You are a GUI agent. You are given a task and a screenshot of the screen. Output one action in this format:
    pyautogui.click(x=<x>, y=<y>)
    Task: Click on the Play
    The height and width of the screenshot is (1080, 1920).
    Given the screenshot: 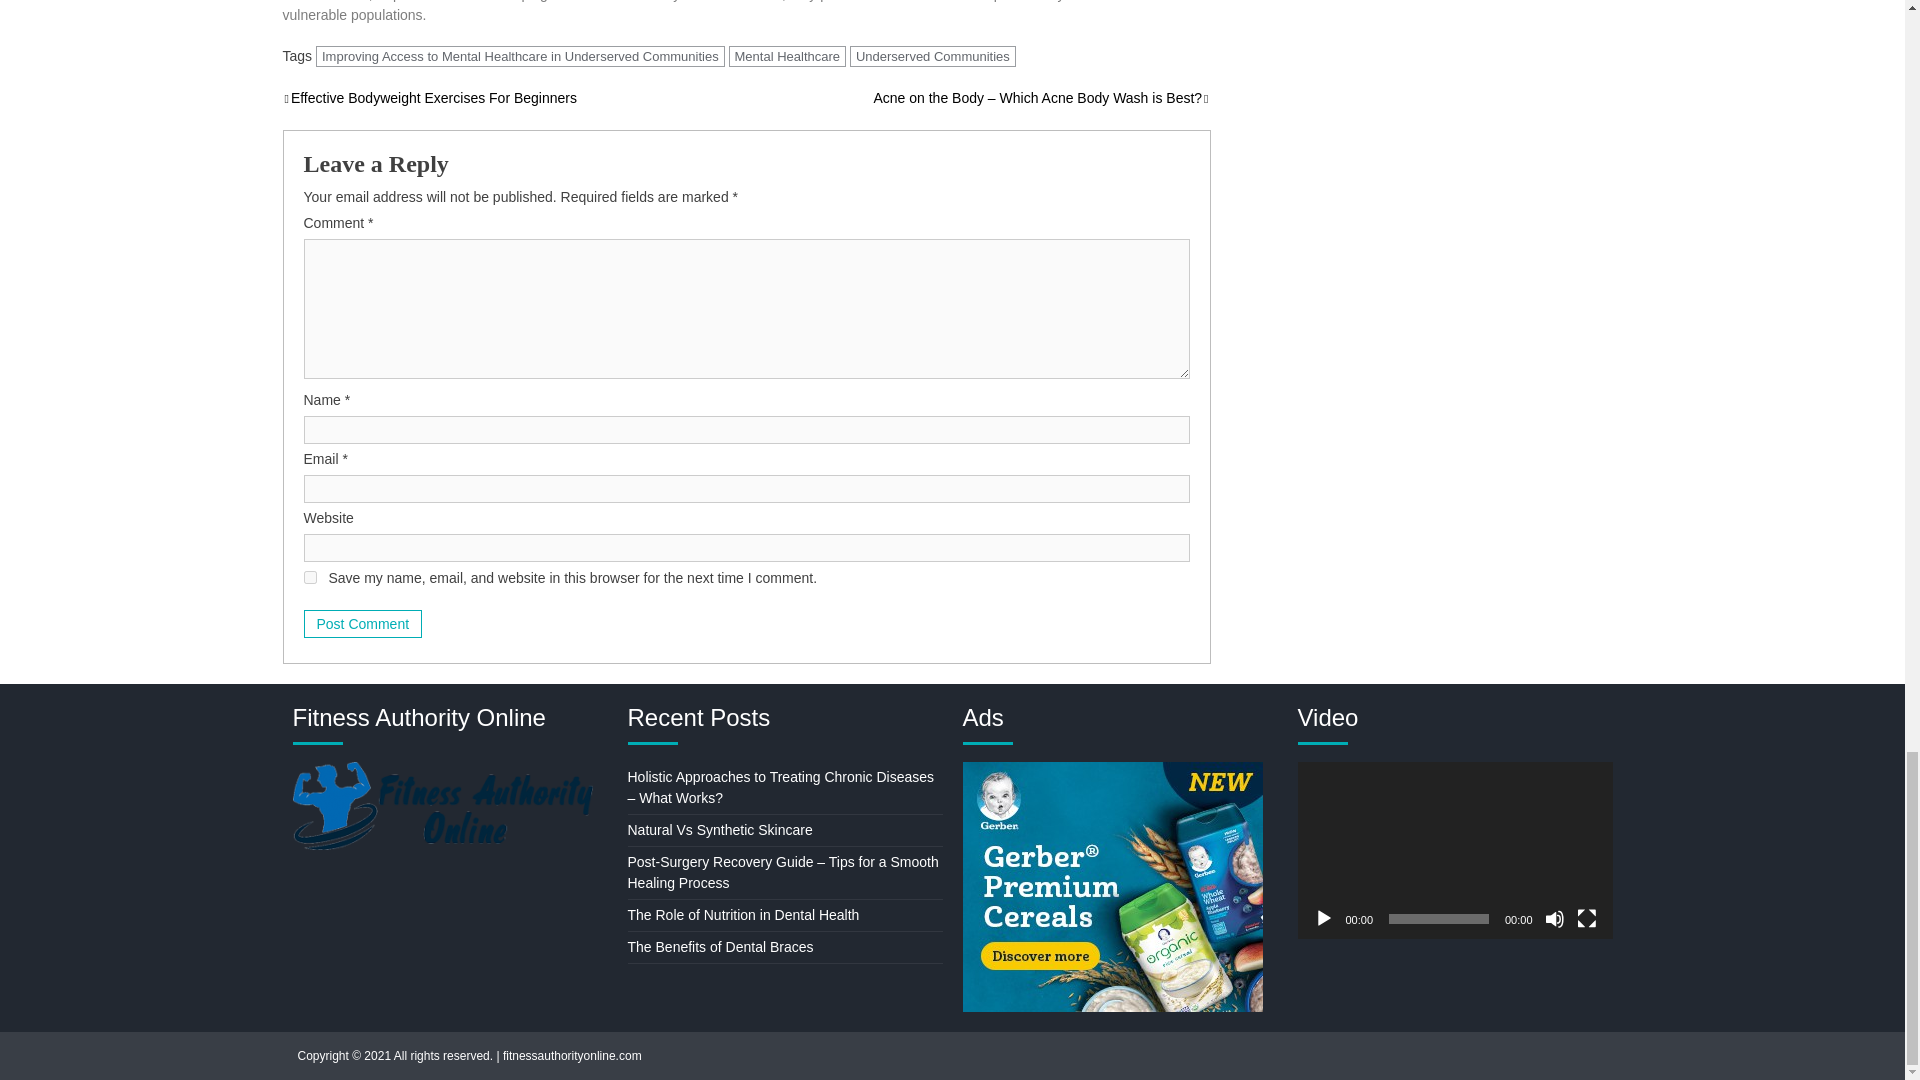 What is the action you would take?
    pyautogui.click(x=1324, y=918)
    